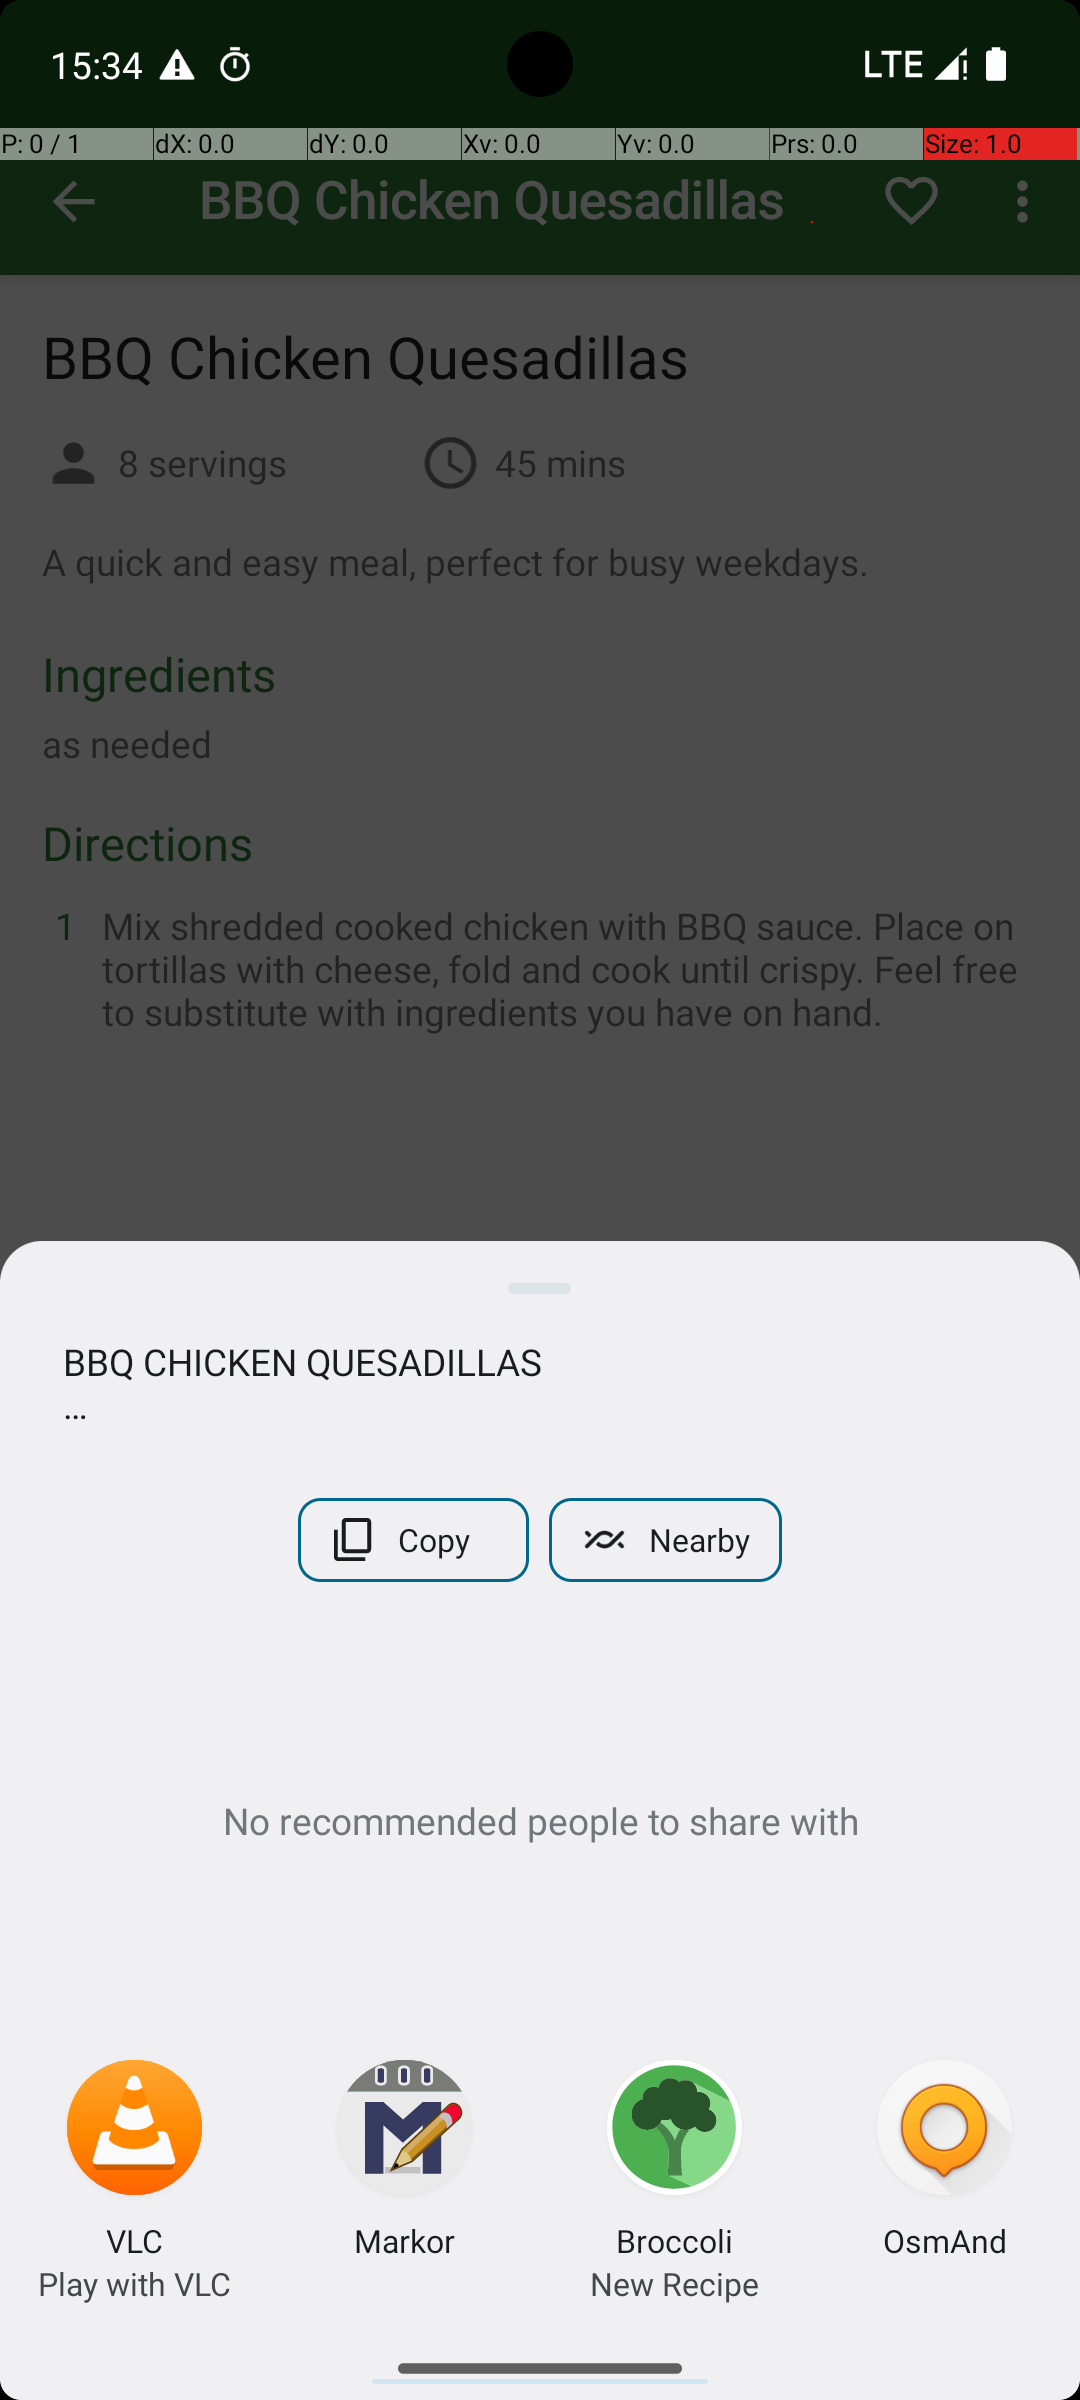 The image size is (1080, 2400). What do you see at coordinates (540, 1383) in the screenshot?
I see `BBQ CHICKEN QUESADILLAS

Servings: 8 servings
Time: 45 mins

A quick and easy meal, perfect for busy weekdays.

Ingredients:
- as needed

Directions:
1. Mix shredded cooked chicken with BBQ sauce. Place on tortillas with cheese, fold and cook until crispy. Feel free to substitute with ingredients you have on hand.

Shared with https://play.google.com/store/apps/details?id=com.flauschcode.broccoli` at bounding box center [540, 1383].